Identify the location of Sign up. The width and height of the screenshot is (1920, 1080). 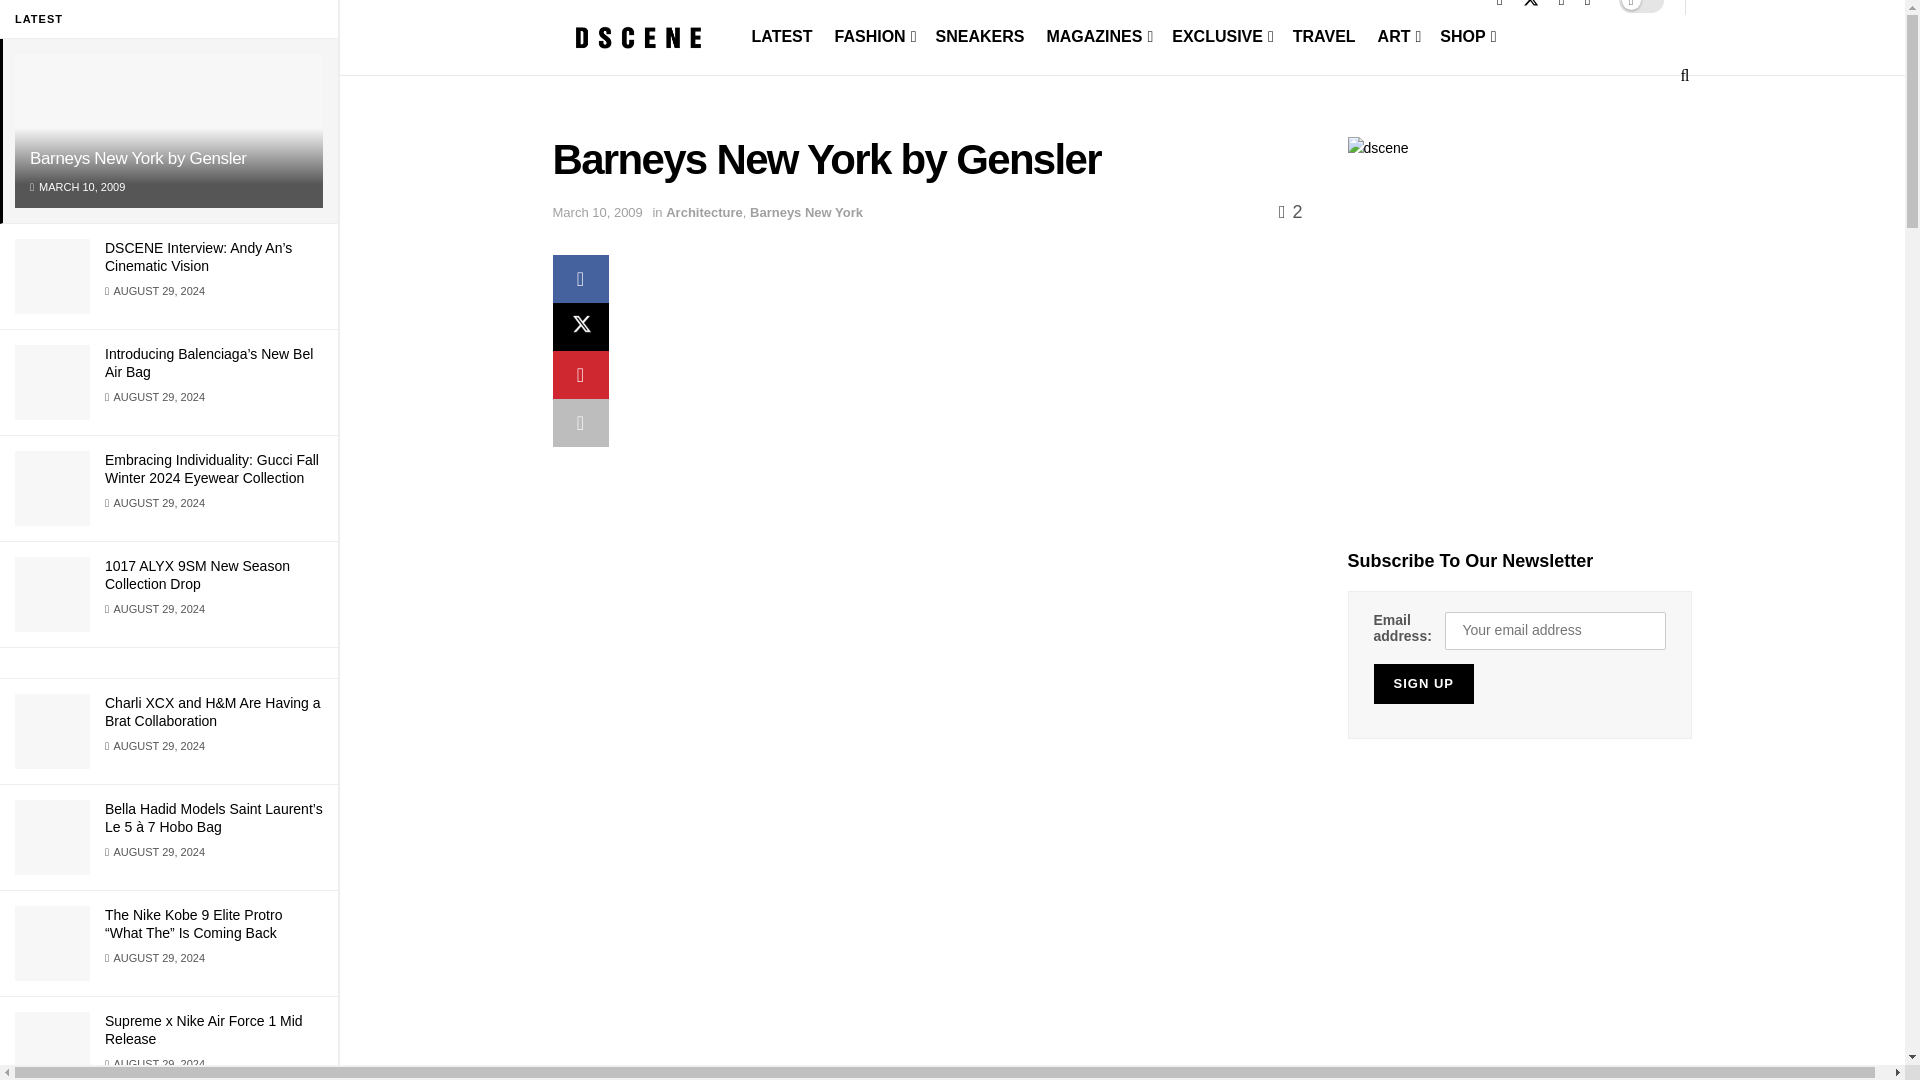
(1424, 684).